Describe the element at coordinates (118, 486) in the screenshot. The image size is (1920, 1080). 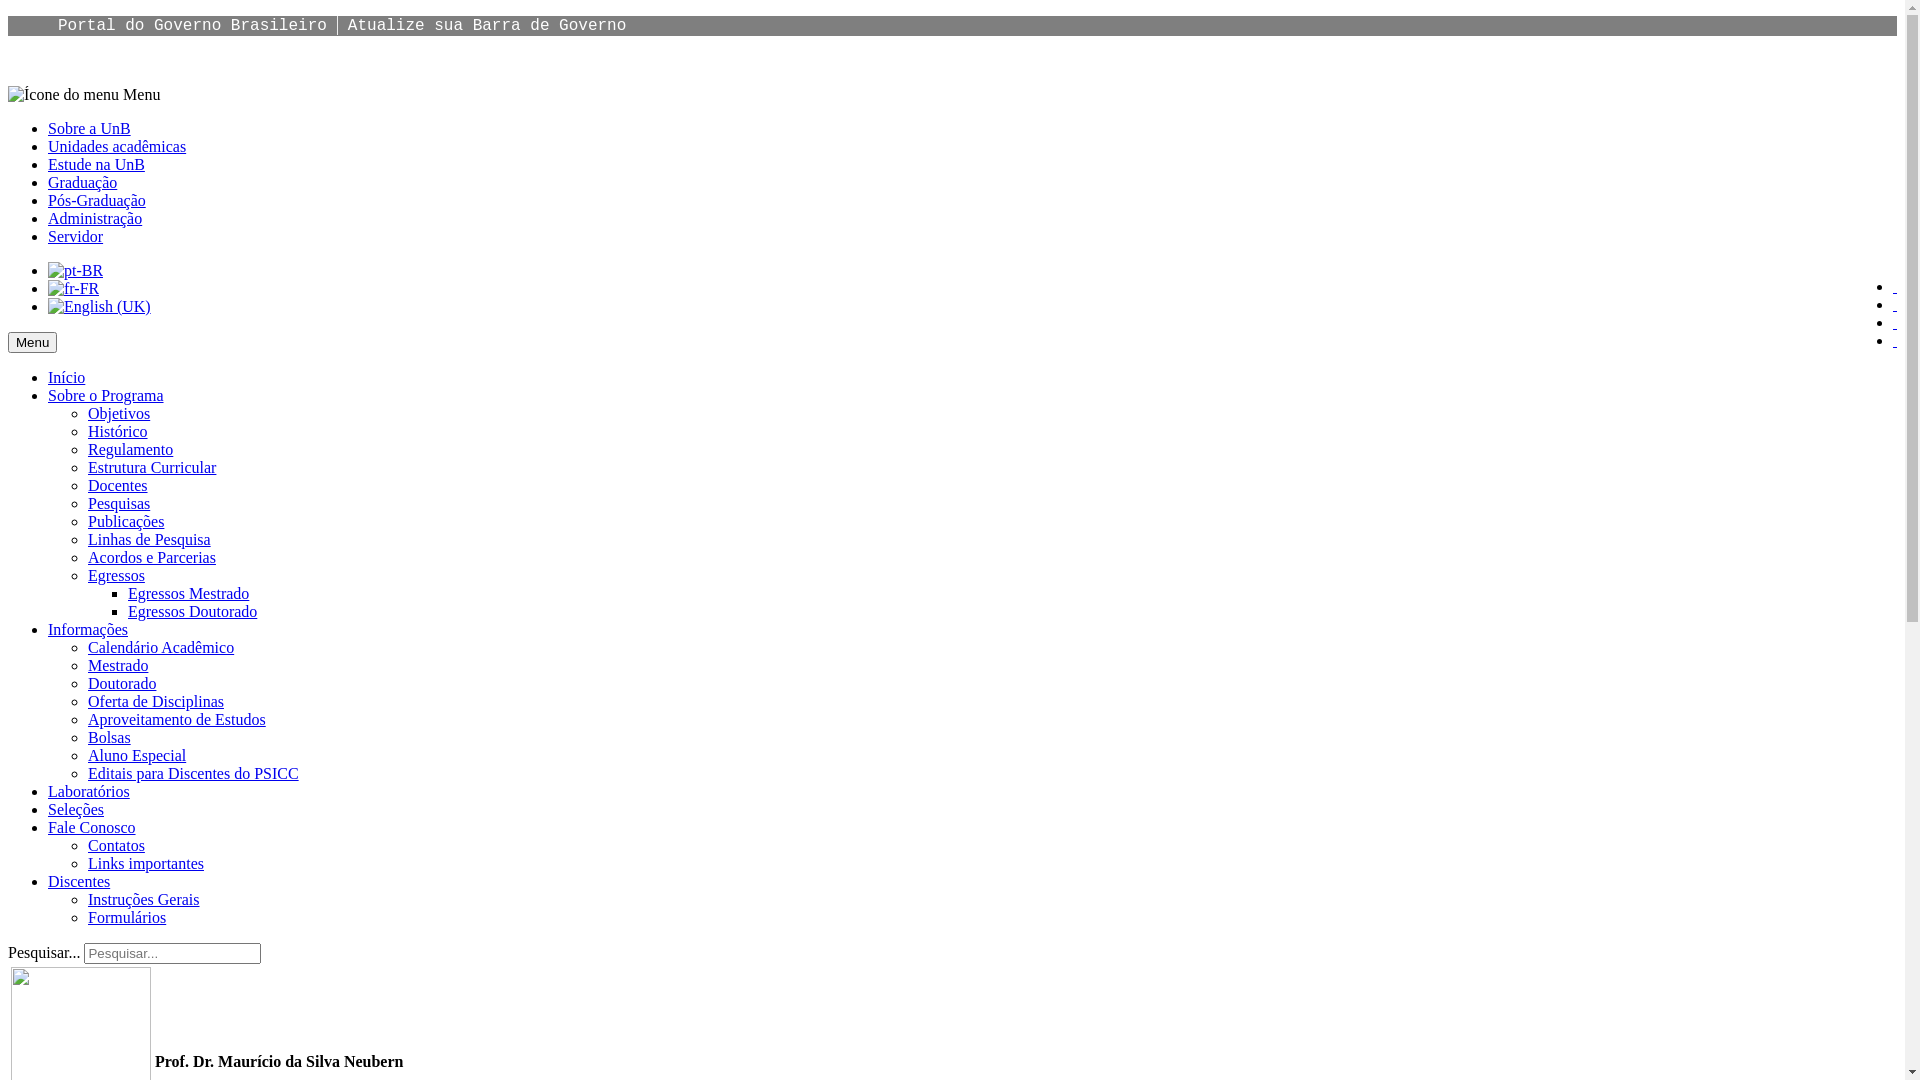
I see `Docentes` at that location.